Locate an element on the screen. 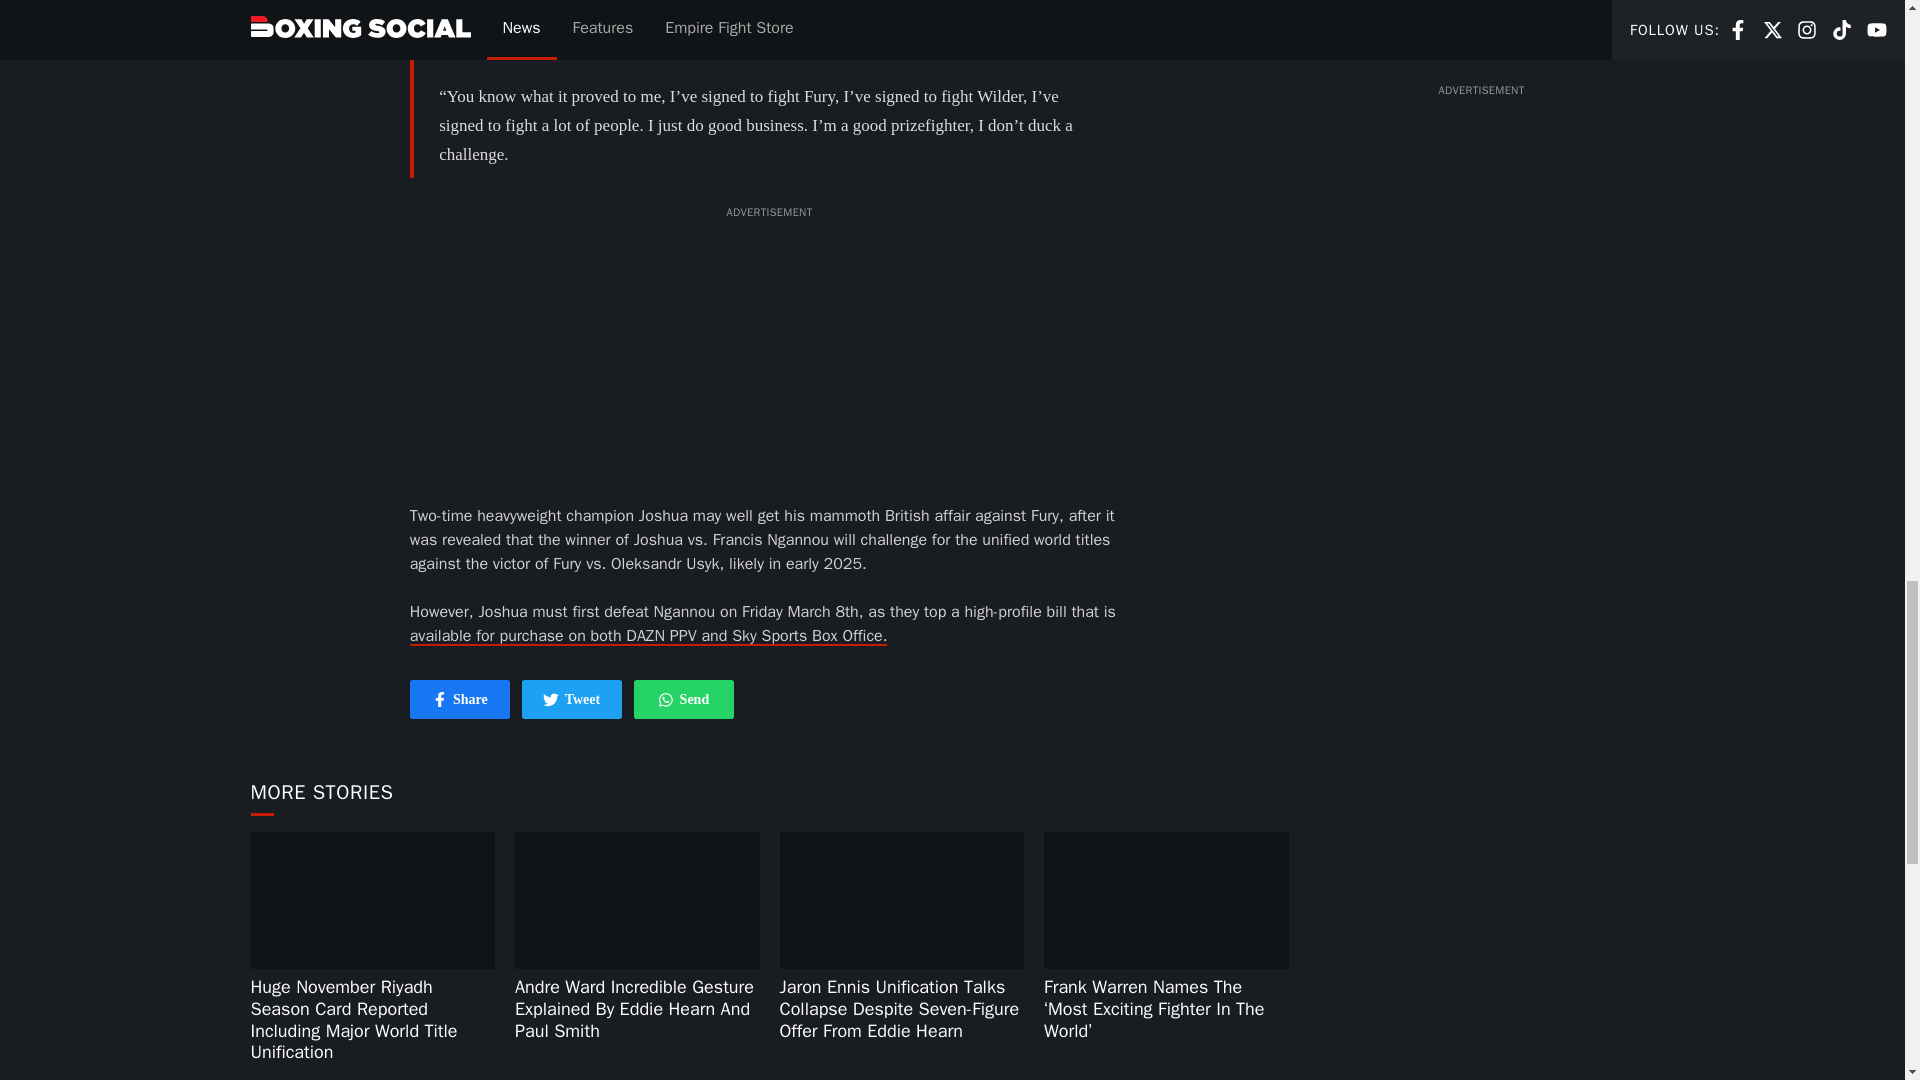  WhatsApp is located at coordinates (683, 700).